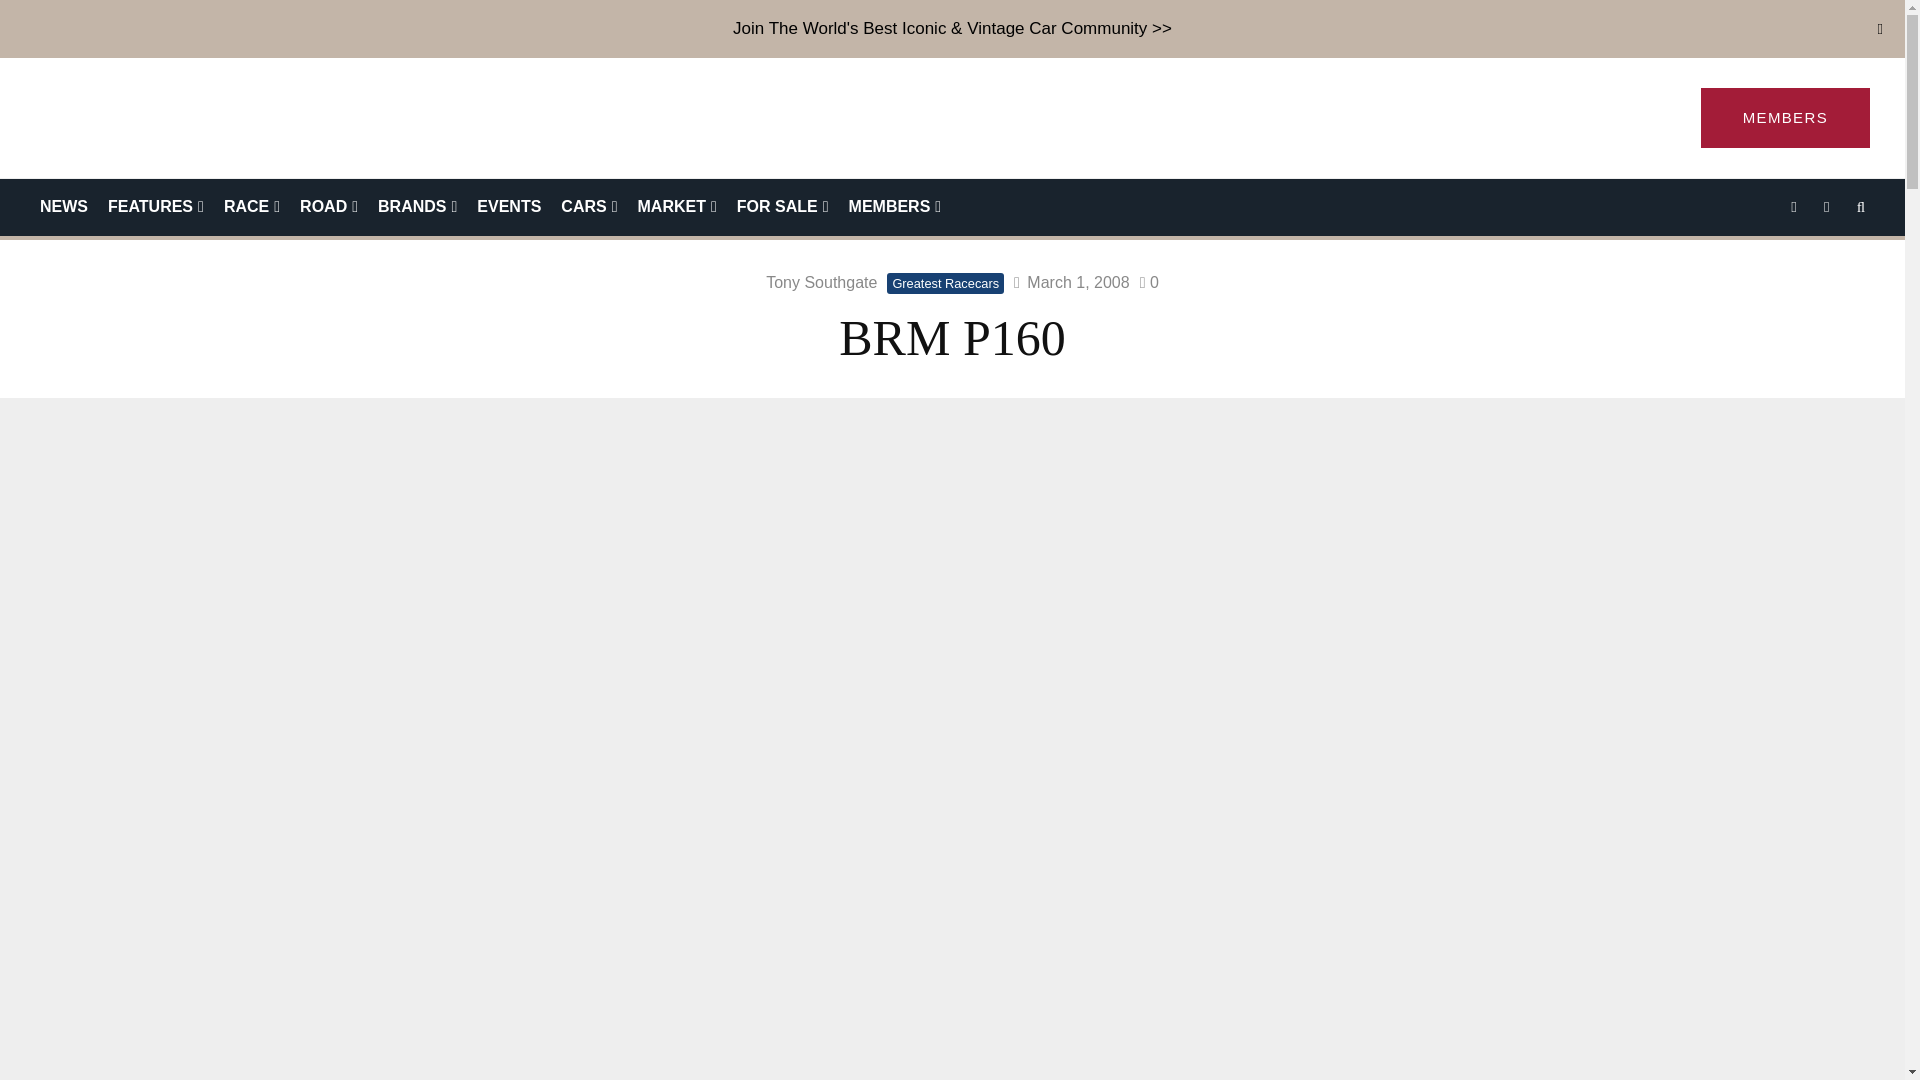 The height and width of the screenshot is (1080, 1920). What do you see at coordinates (155, 208) in the screenshot?
I see `FEATURES` at bounding box center [155, 208].